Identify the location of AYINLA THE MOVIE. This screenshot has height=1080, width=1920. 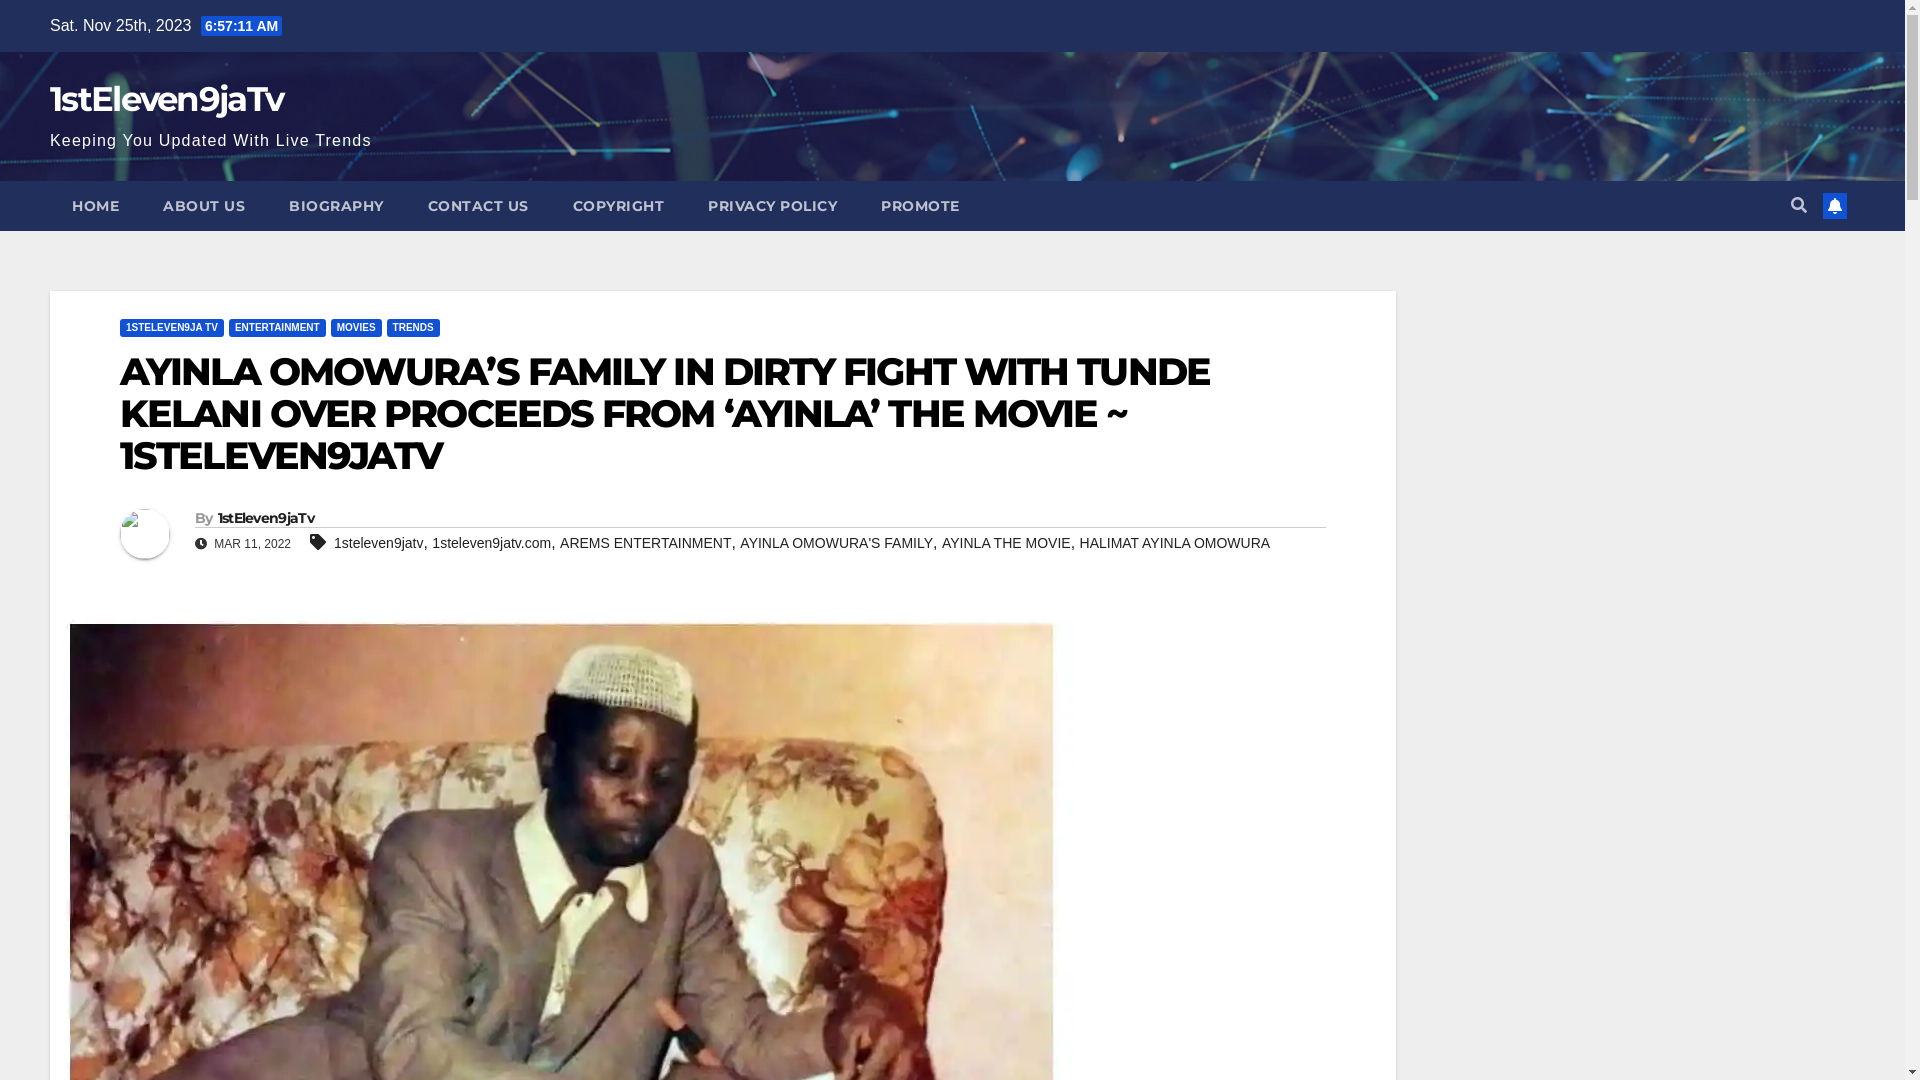
(1006, 543).